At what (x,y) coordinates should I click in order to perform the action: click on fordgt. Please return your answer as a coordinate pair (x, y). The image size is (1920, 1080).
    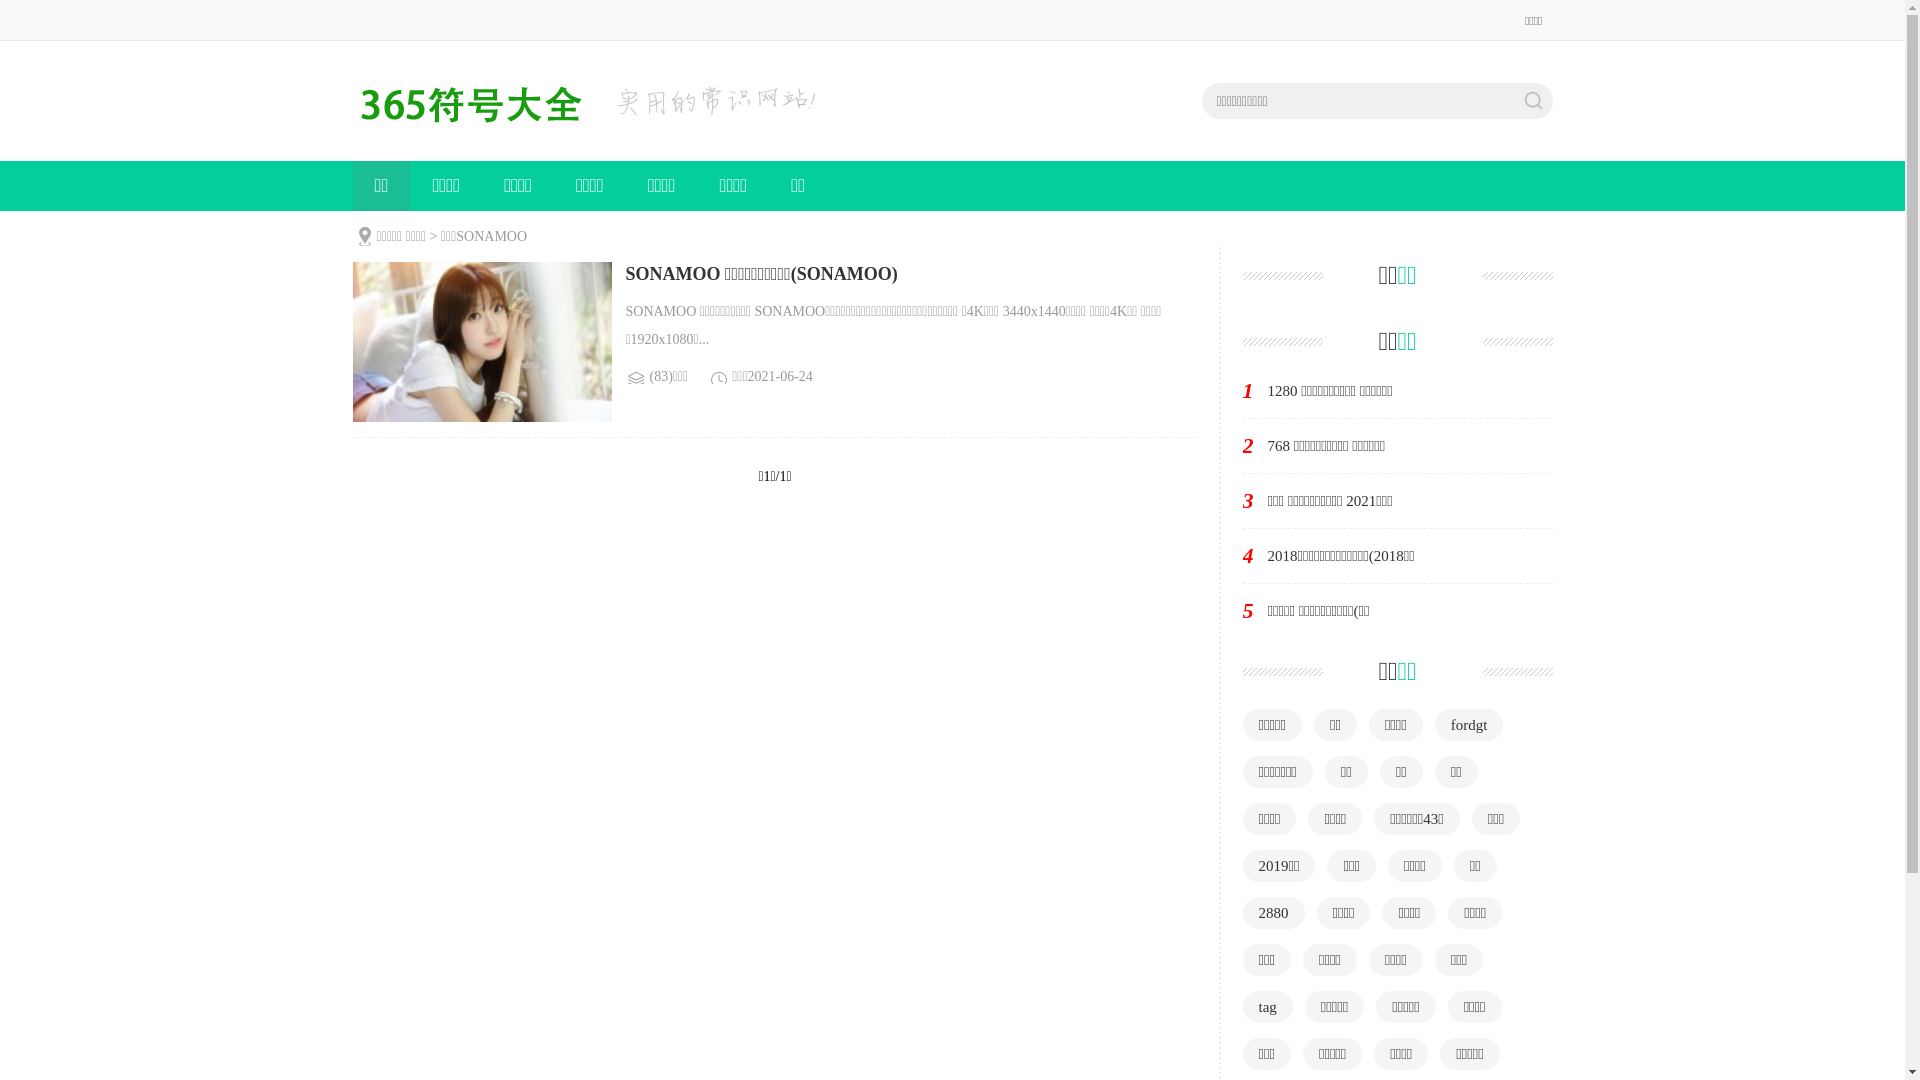
    Looking at the image, I should click on (1470, 725).